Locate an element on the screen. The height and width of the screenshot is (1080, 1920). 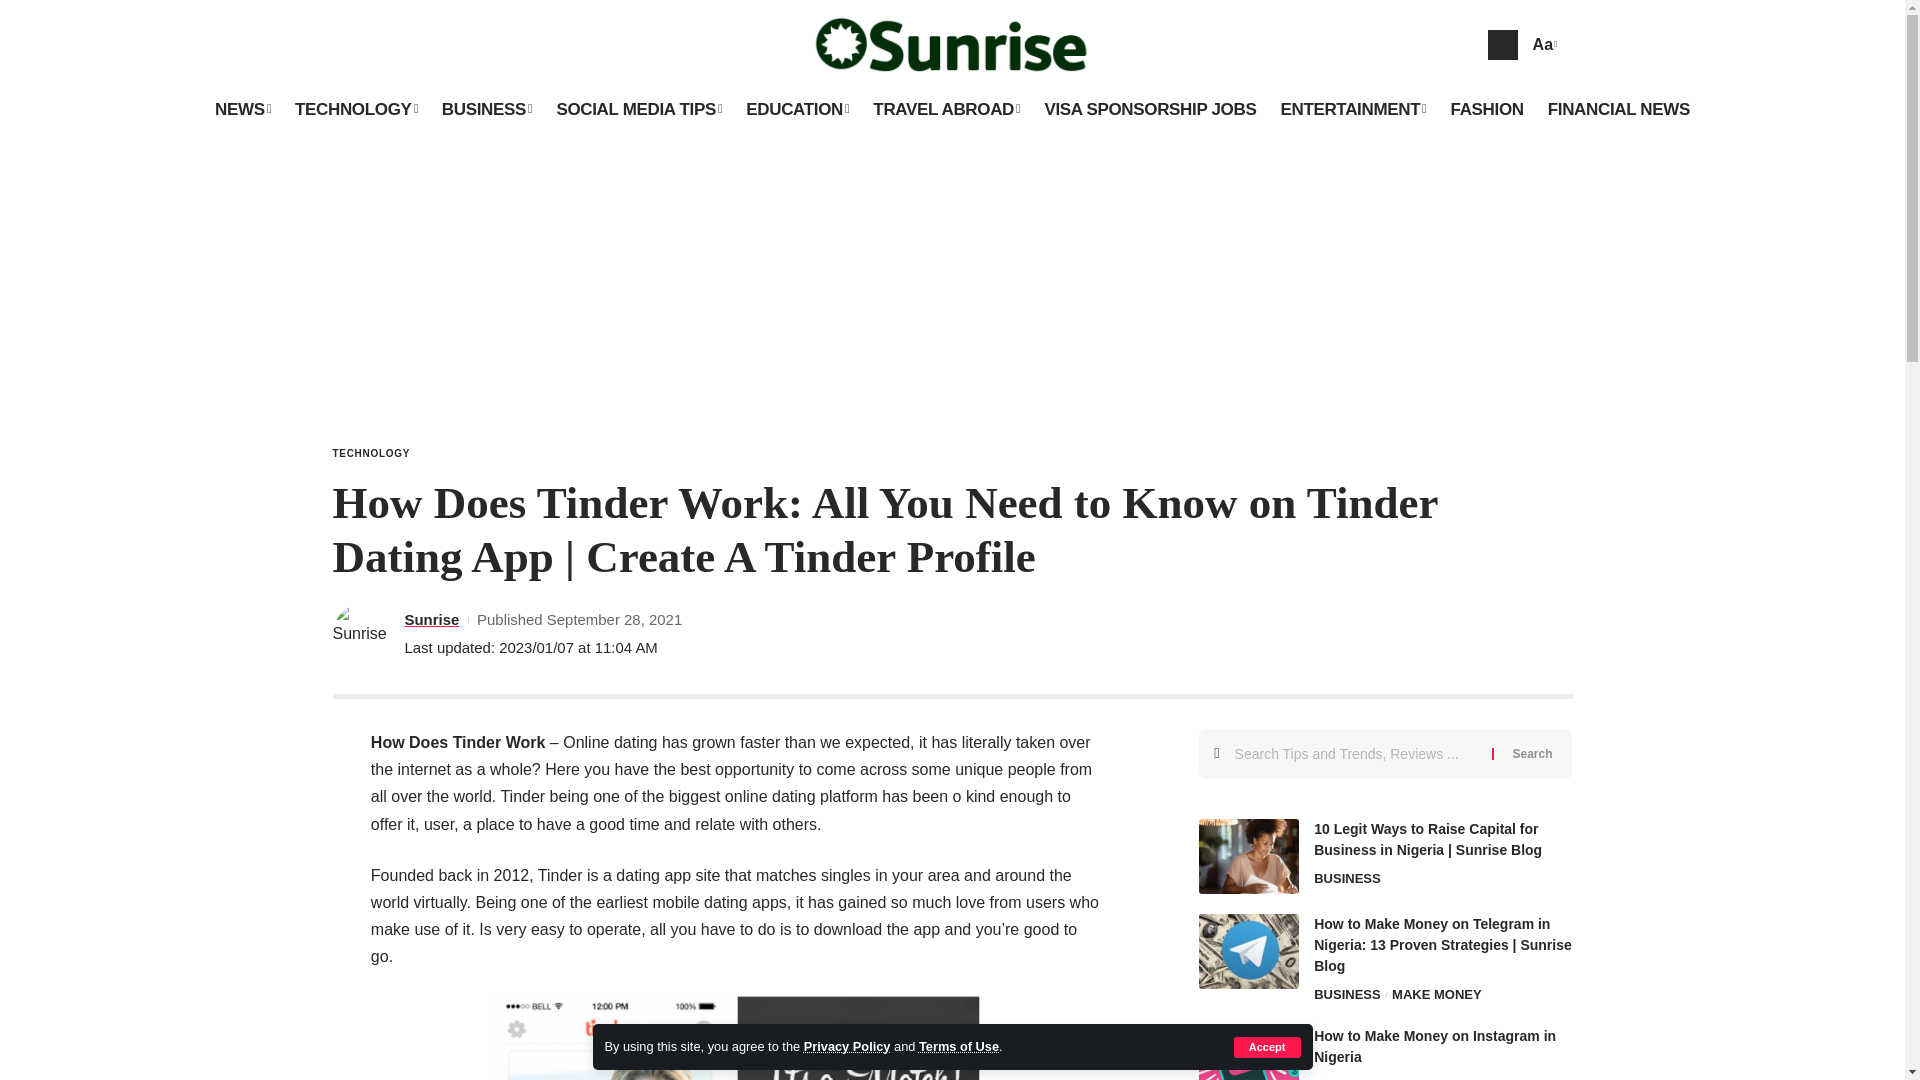
Terms of Use is located at coordinates (958, 1046).